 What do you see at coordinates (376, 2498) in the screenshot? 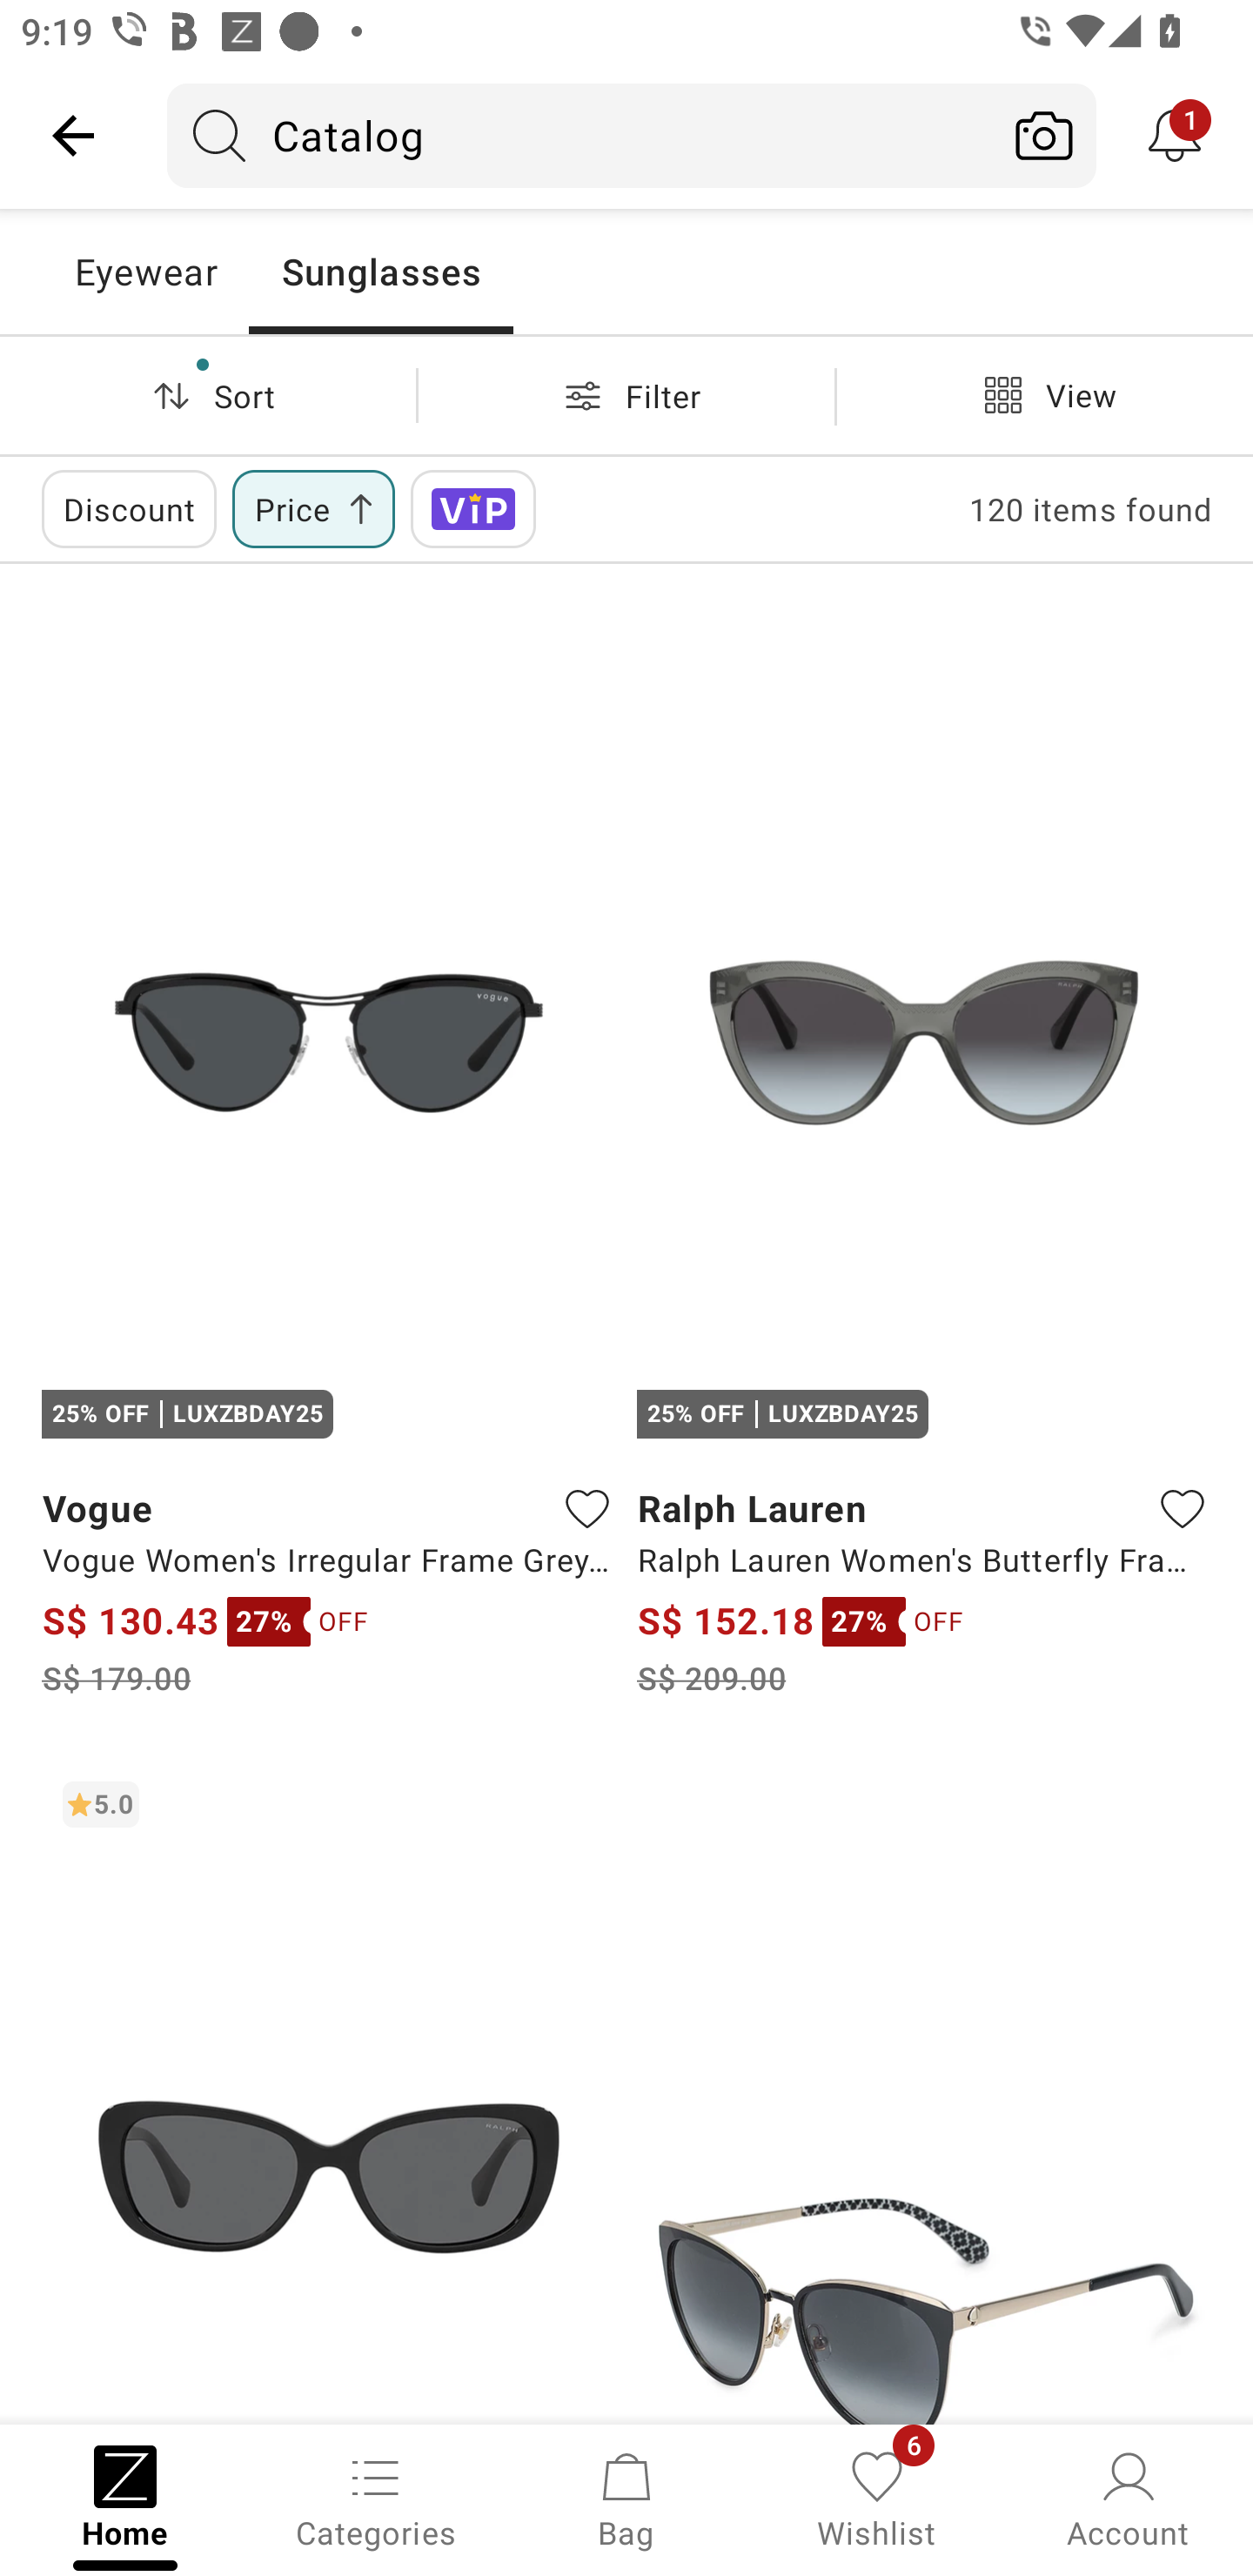
I see `Categories` at bounding box center [376, 2498].